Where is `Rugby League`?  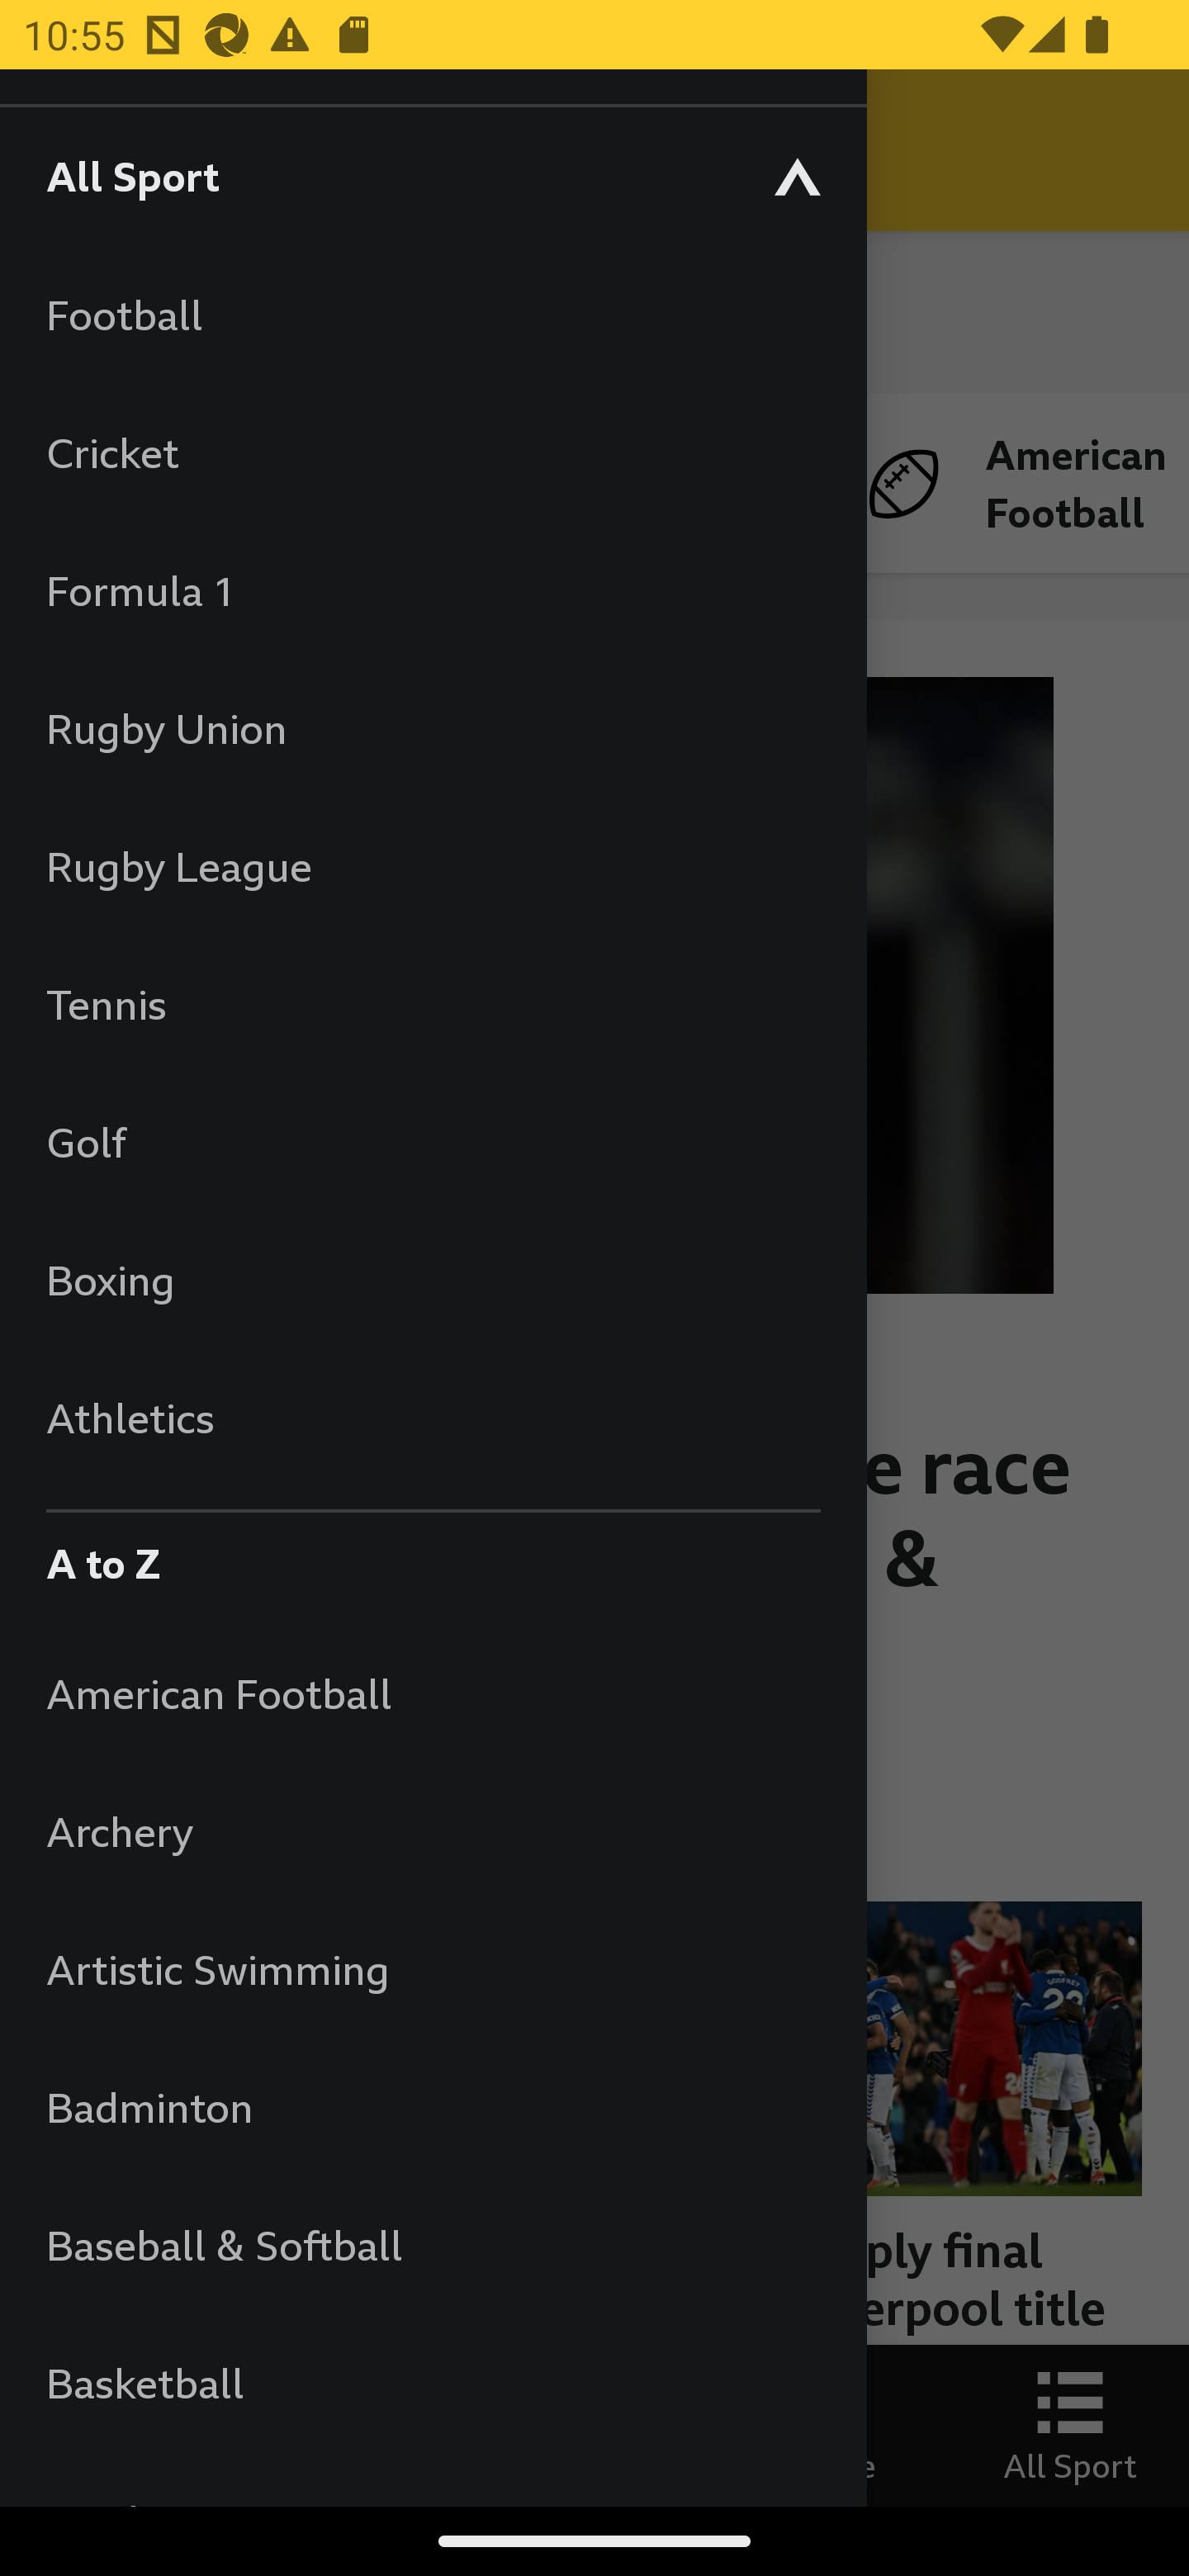 Rugby League is located at coordinates (433, 865).